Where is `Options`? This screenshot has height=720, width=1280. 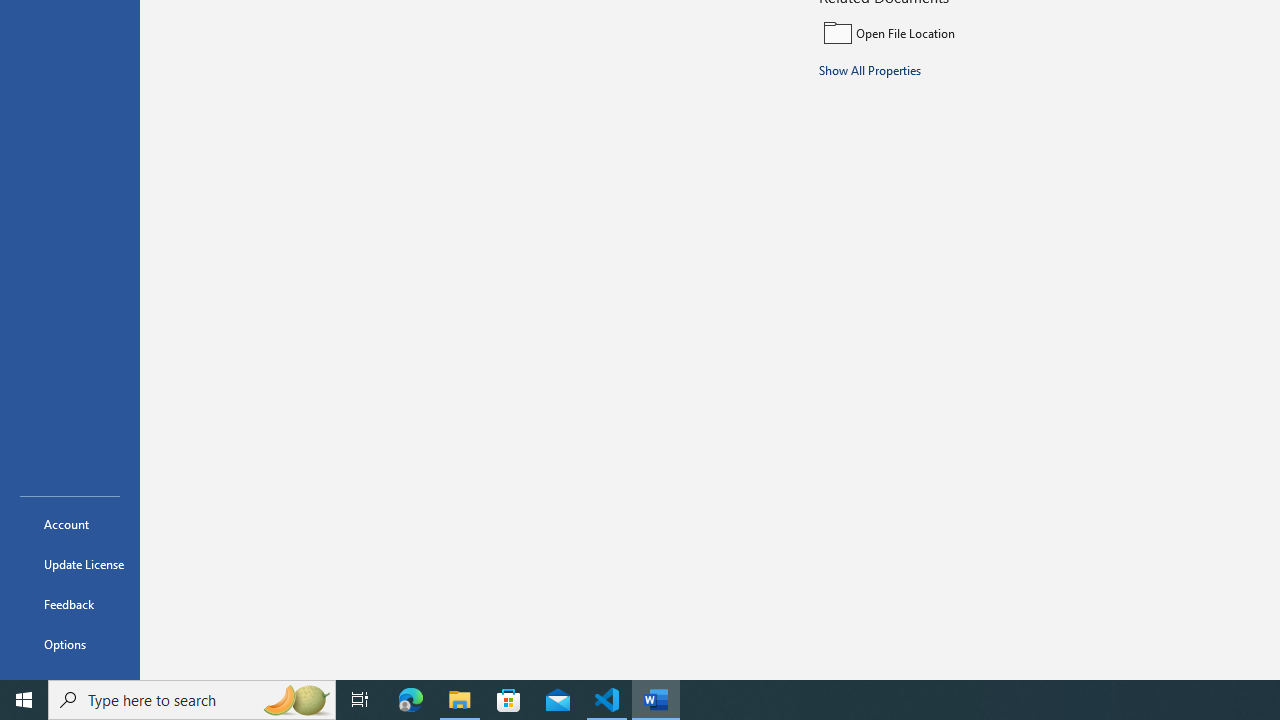 Options is located at coordinates (70, 644).